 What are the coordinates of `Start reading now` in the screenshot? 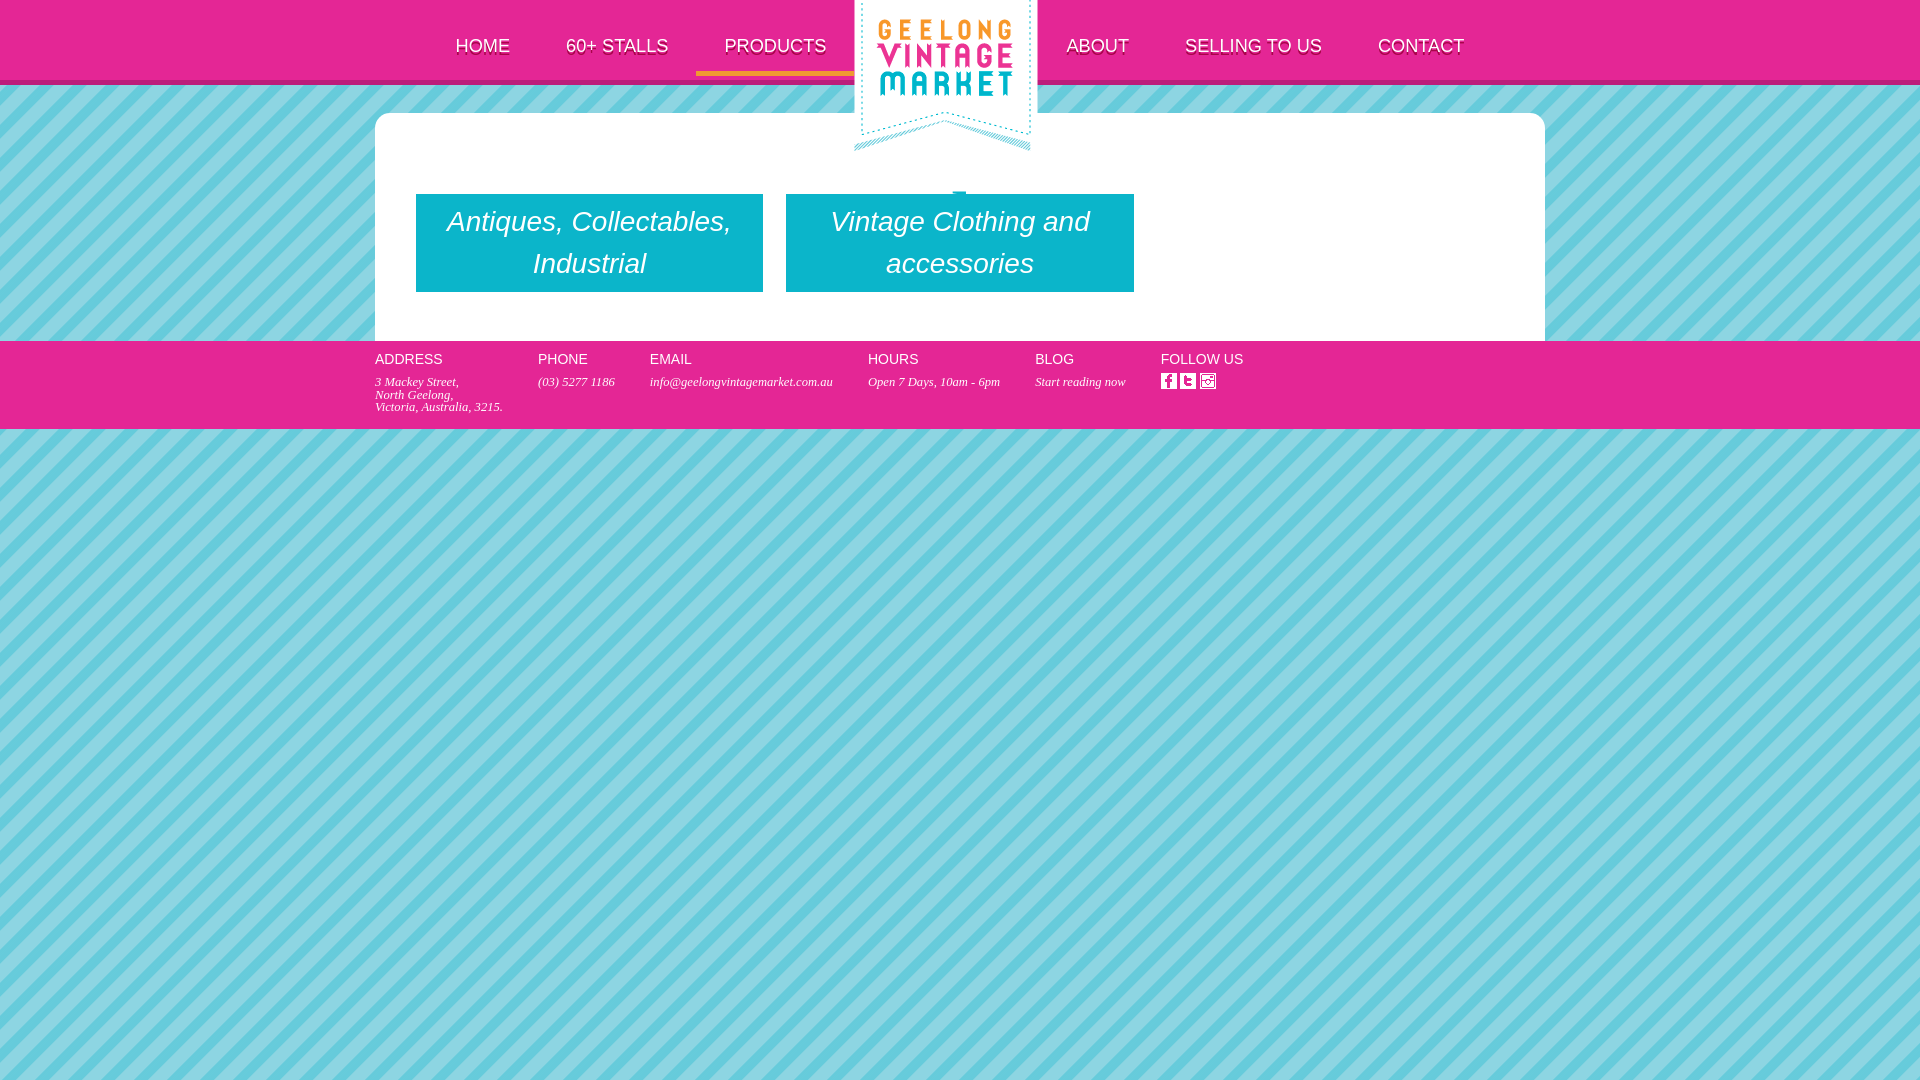 It's located at (1080, 382).